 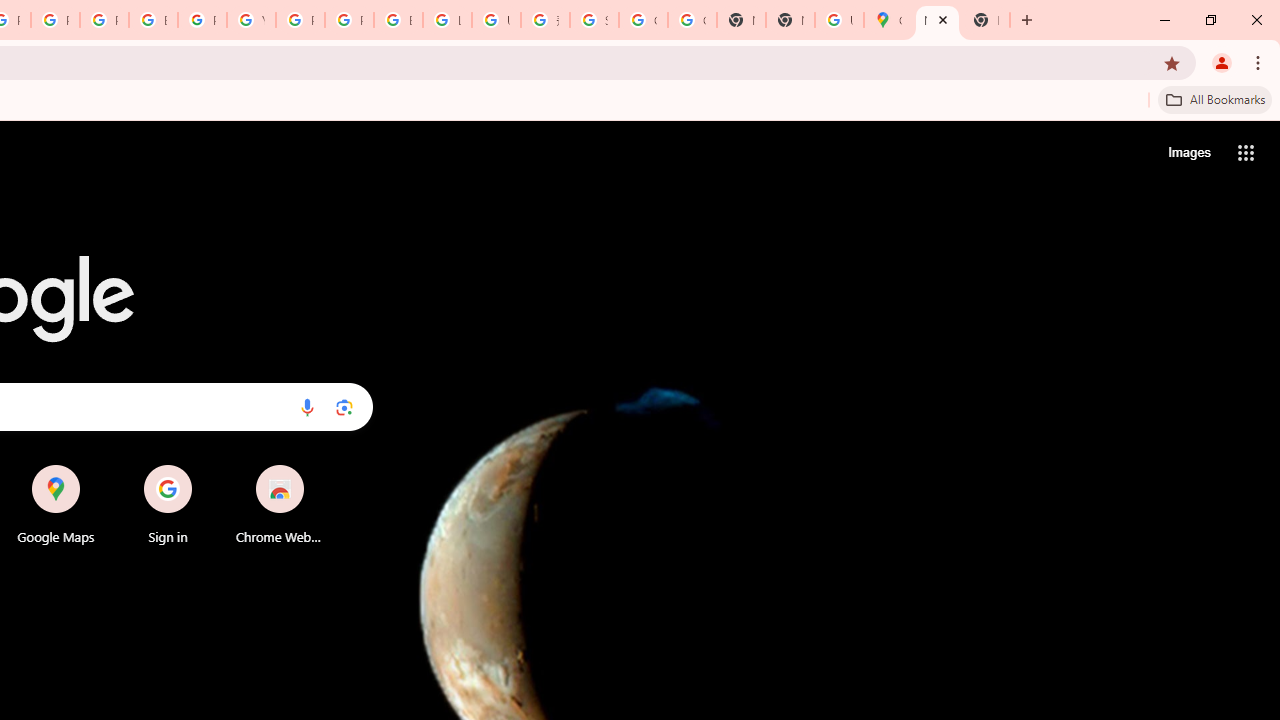 I want to click on Google Maps, so click(x=888, y=20).